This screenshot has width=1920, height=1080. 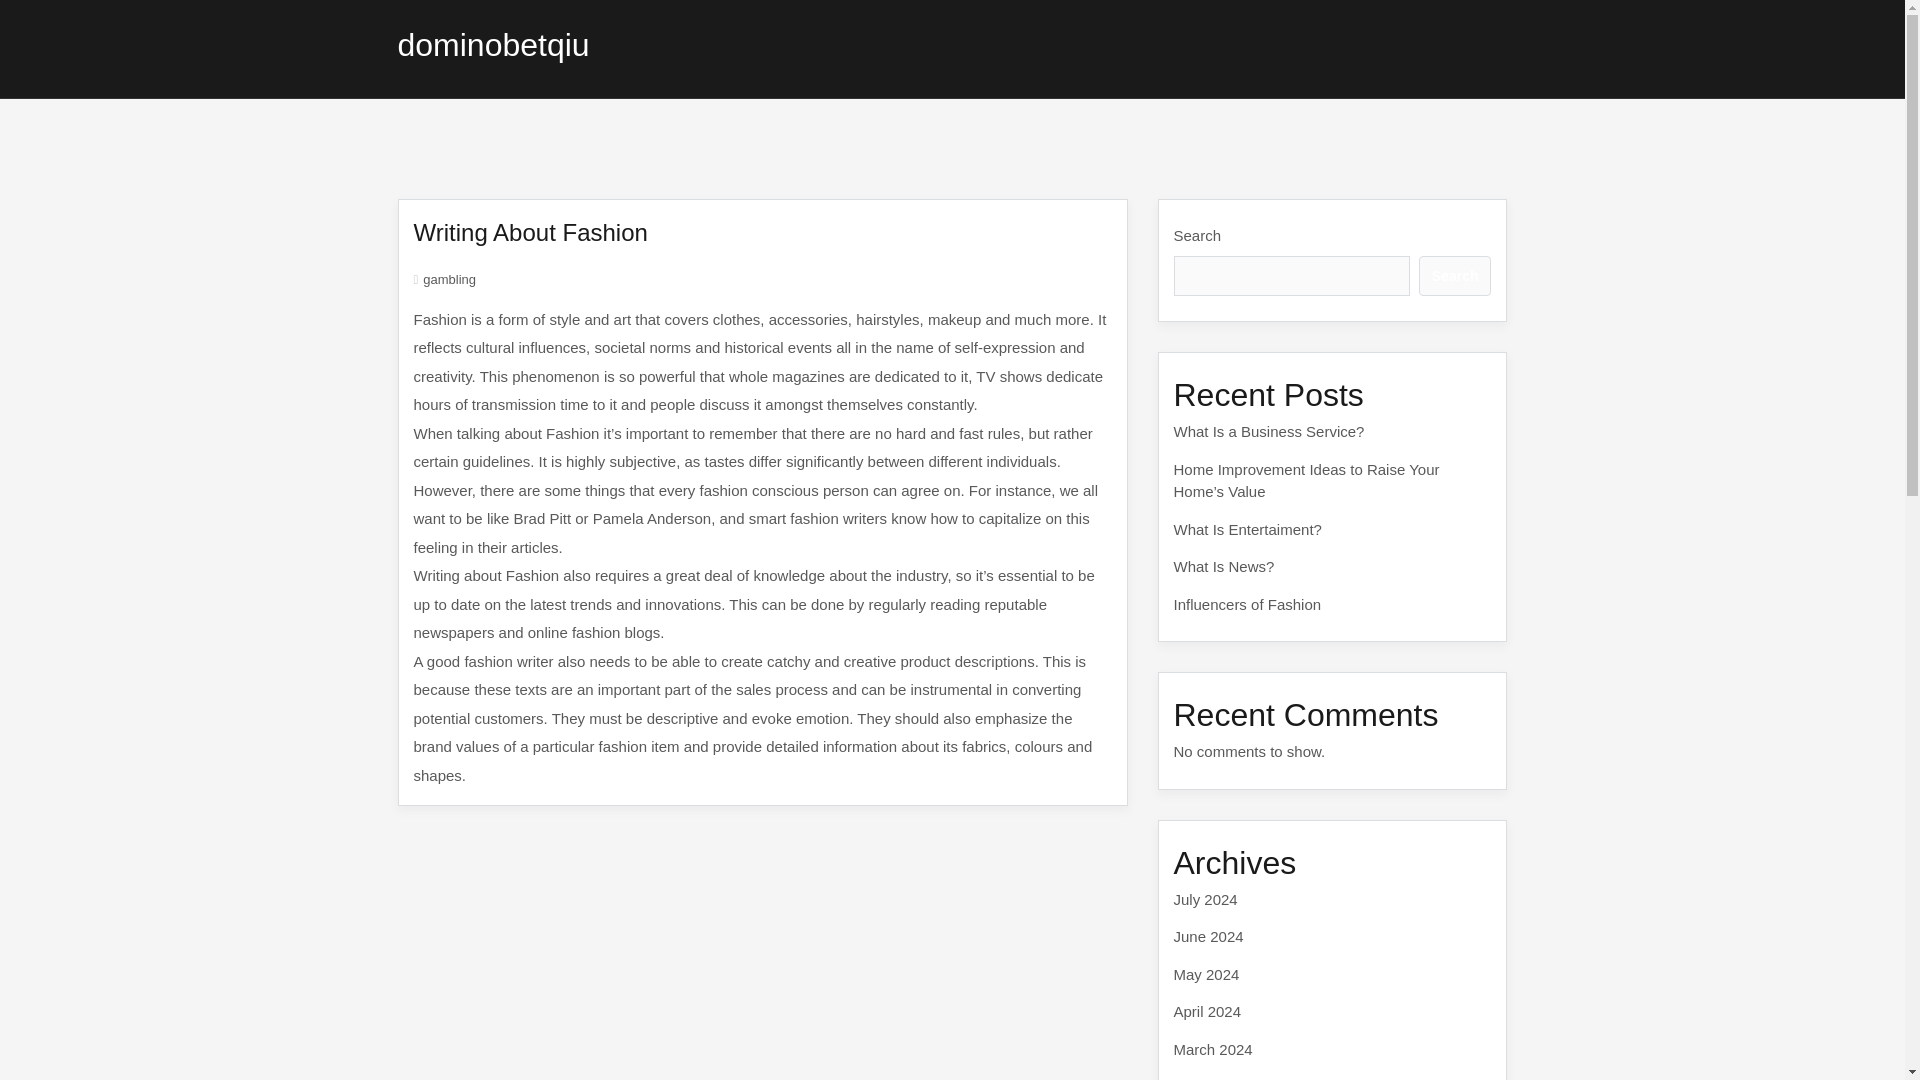 I want to click on What Is News?, so click(x=1224, y=566).